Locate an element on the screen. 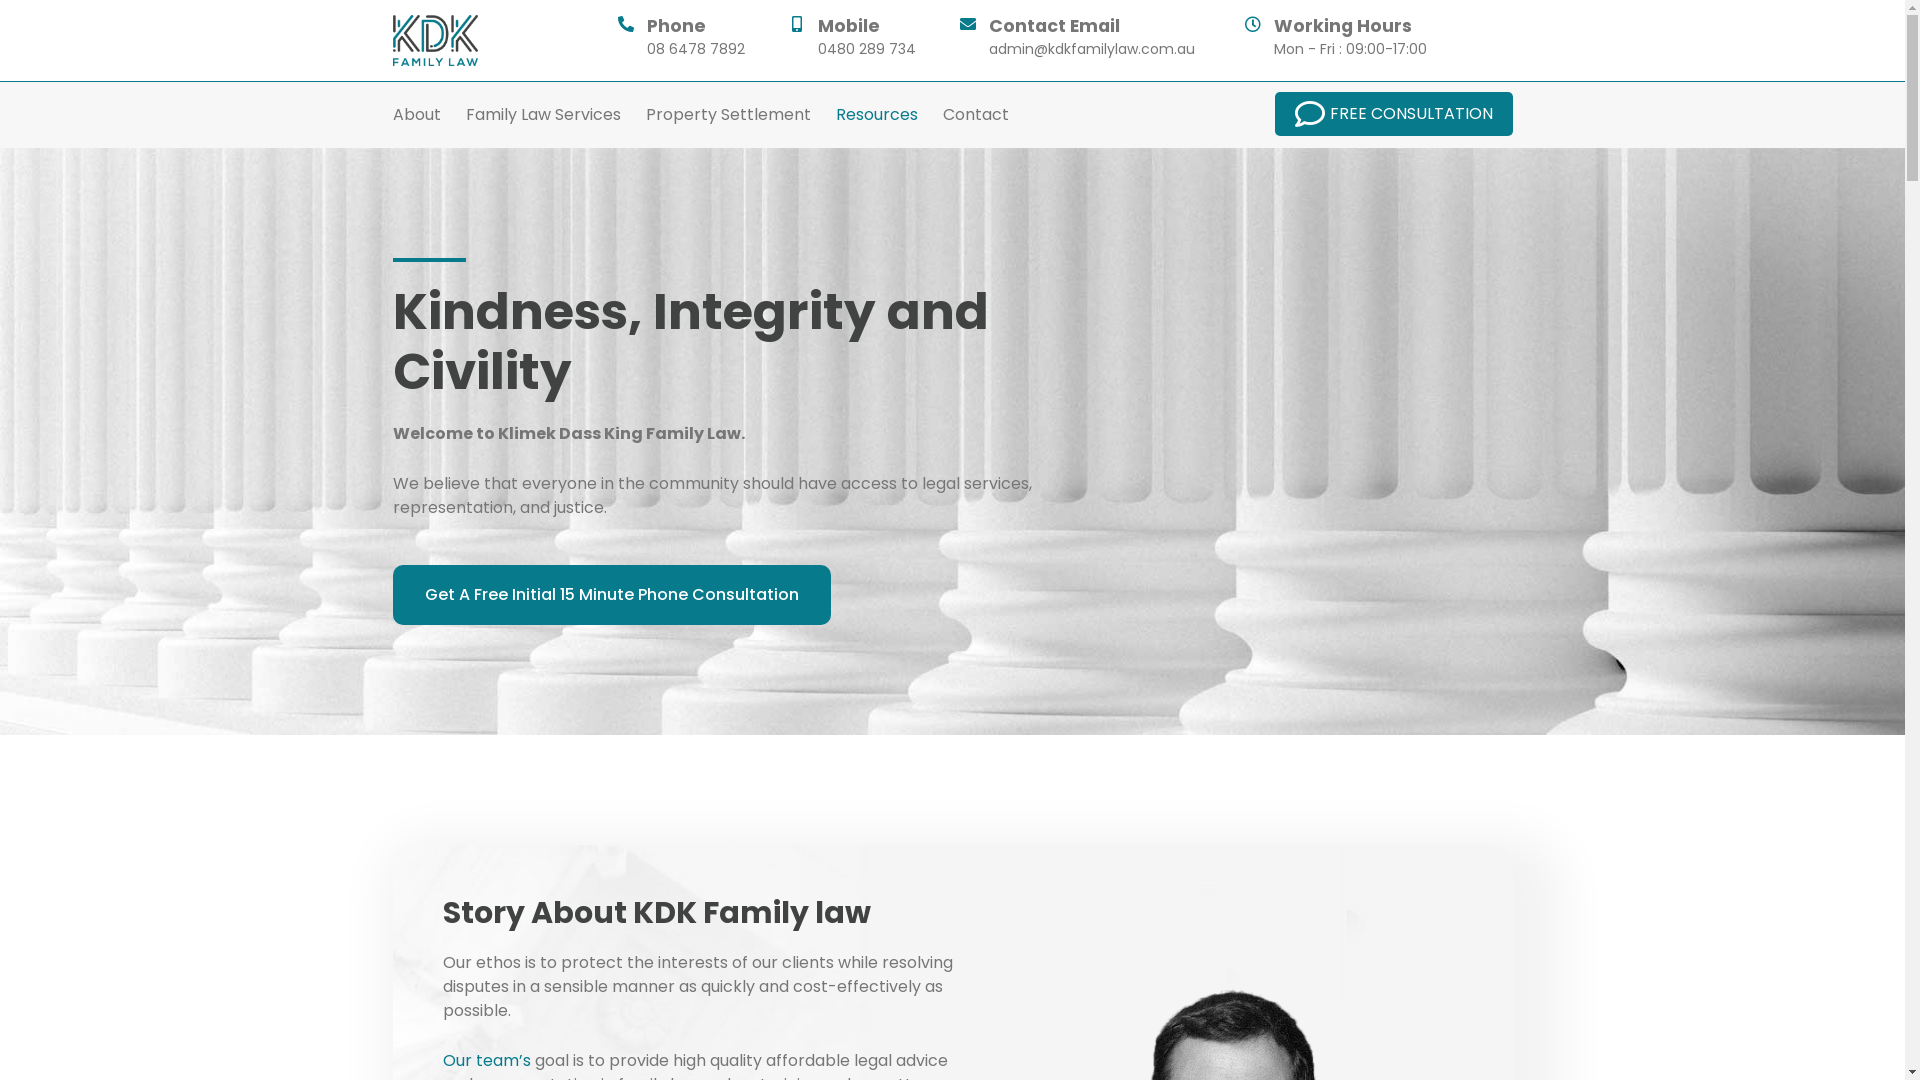 The height and width of the screenshot is (1080, 1920). Property Settlement is located at coordinates (734, 115).